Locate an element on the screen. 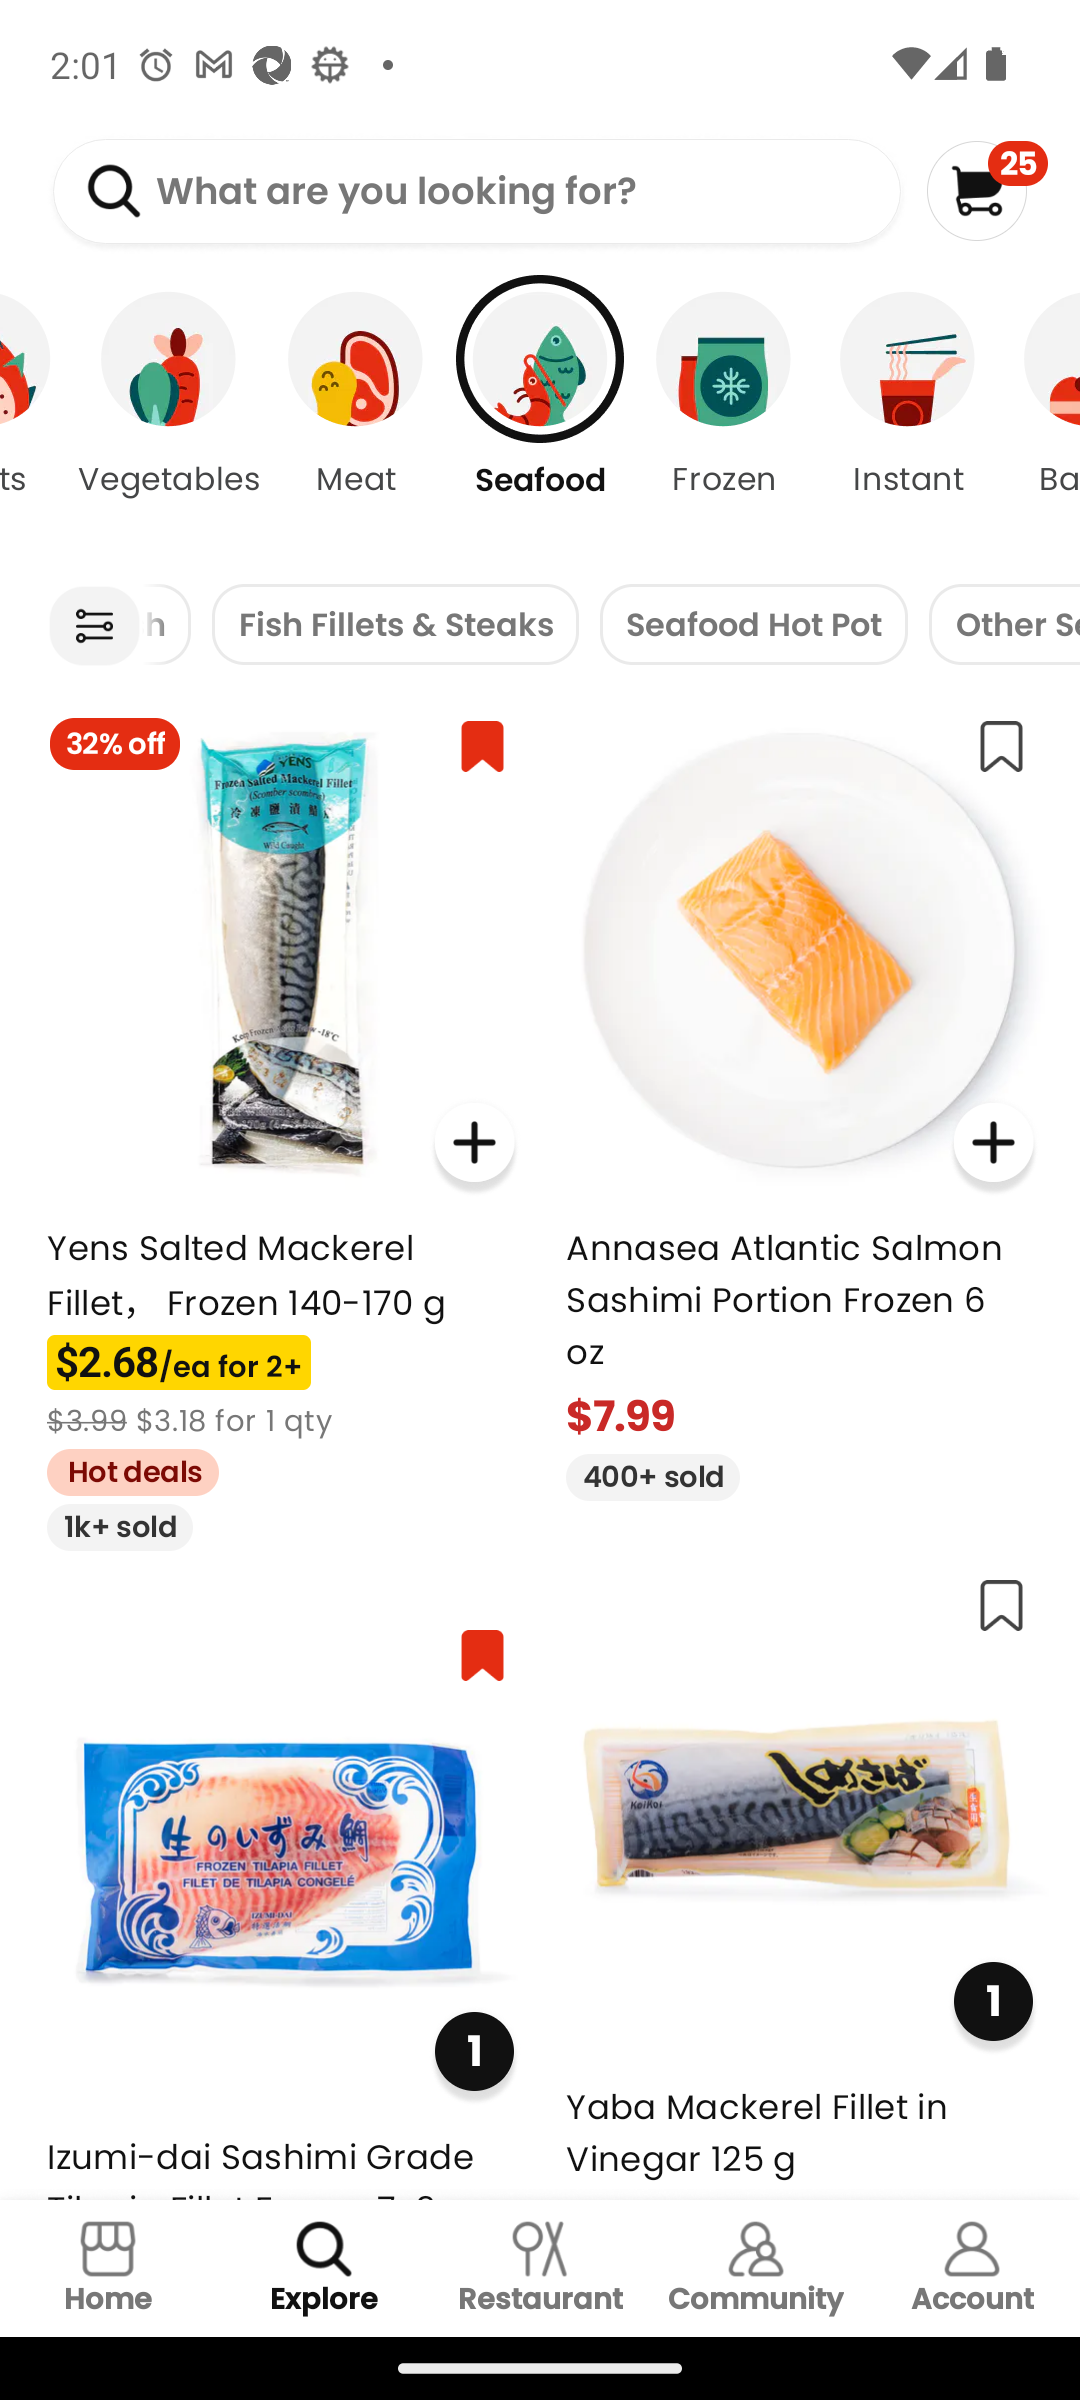 This screenshot has height=2400, width=1080. Vegetables is located at coordinates (168, 420).